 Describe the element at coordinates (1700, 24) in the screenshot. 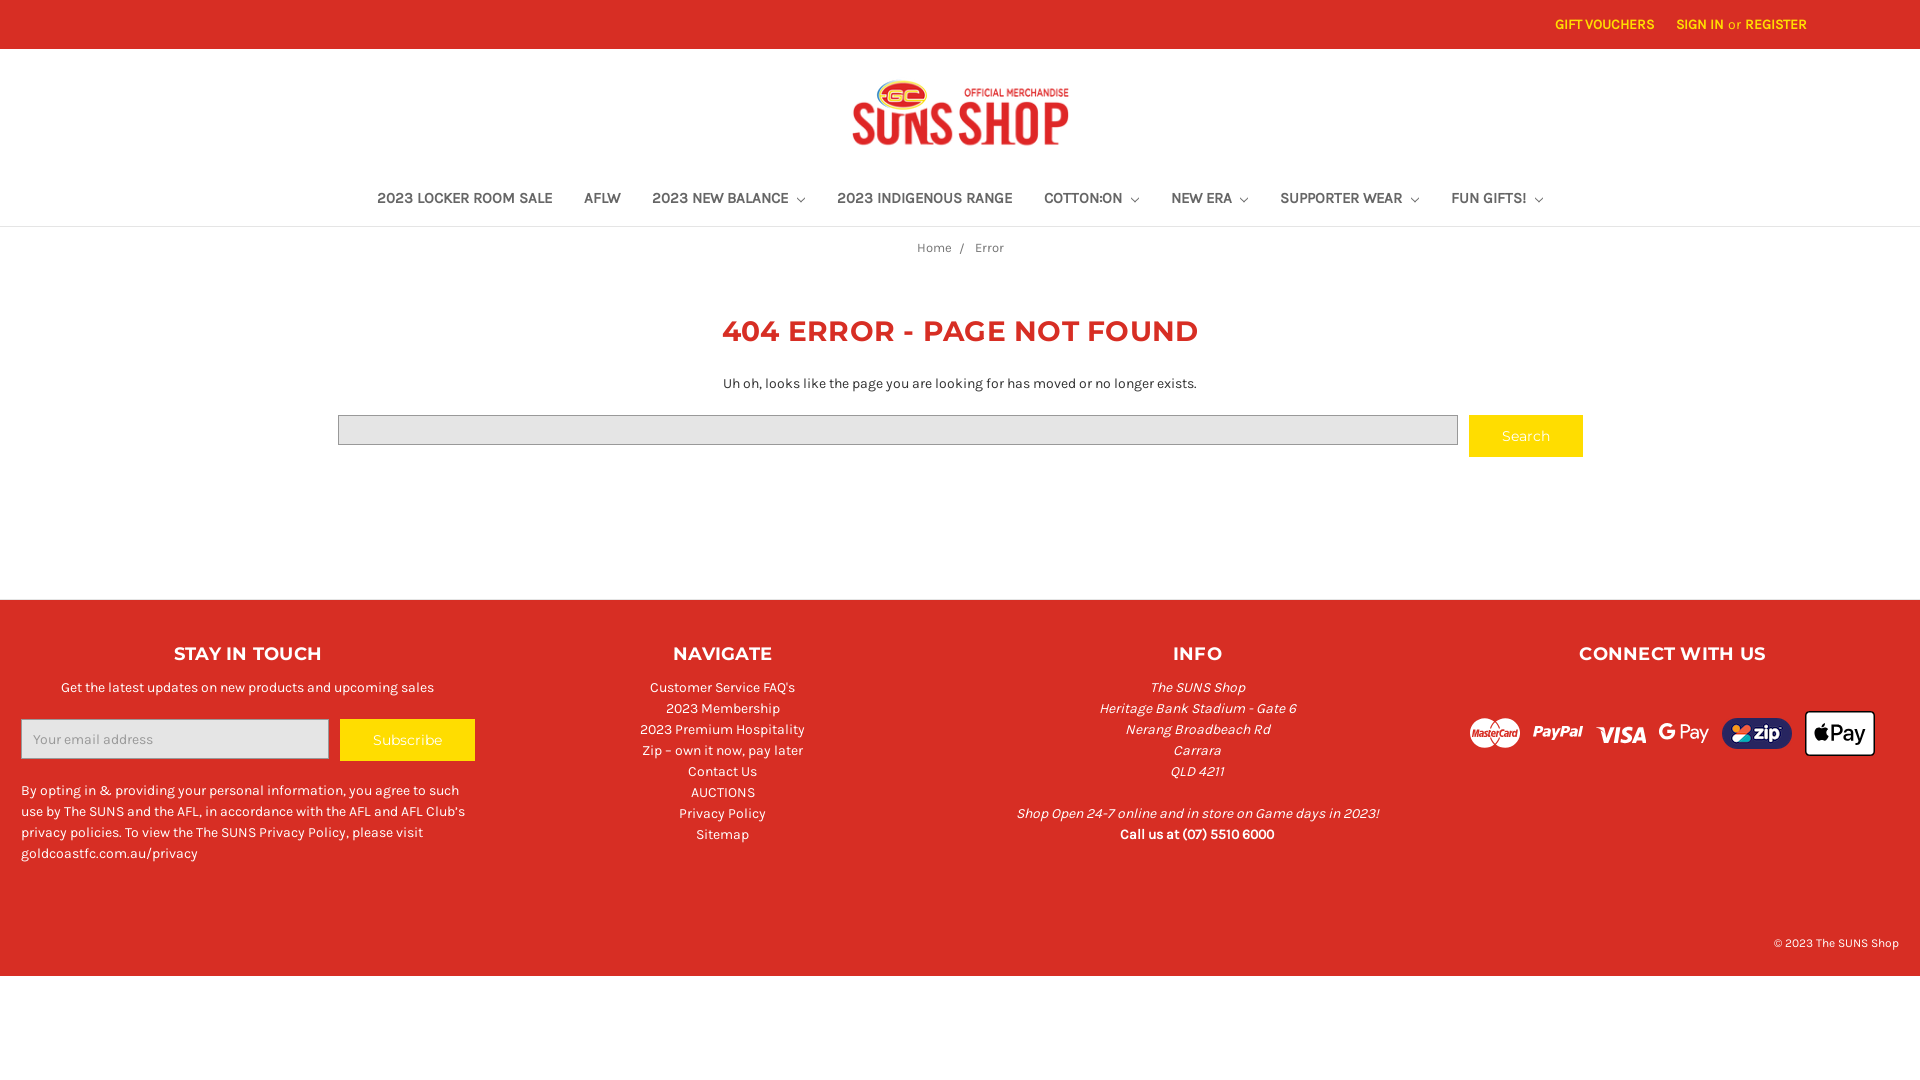

I see `SIGN IN` at that location.